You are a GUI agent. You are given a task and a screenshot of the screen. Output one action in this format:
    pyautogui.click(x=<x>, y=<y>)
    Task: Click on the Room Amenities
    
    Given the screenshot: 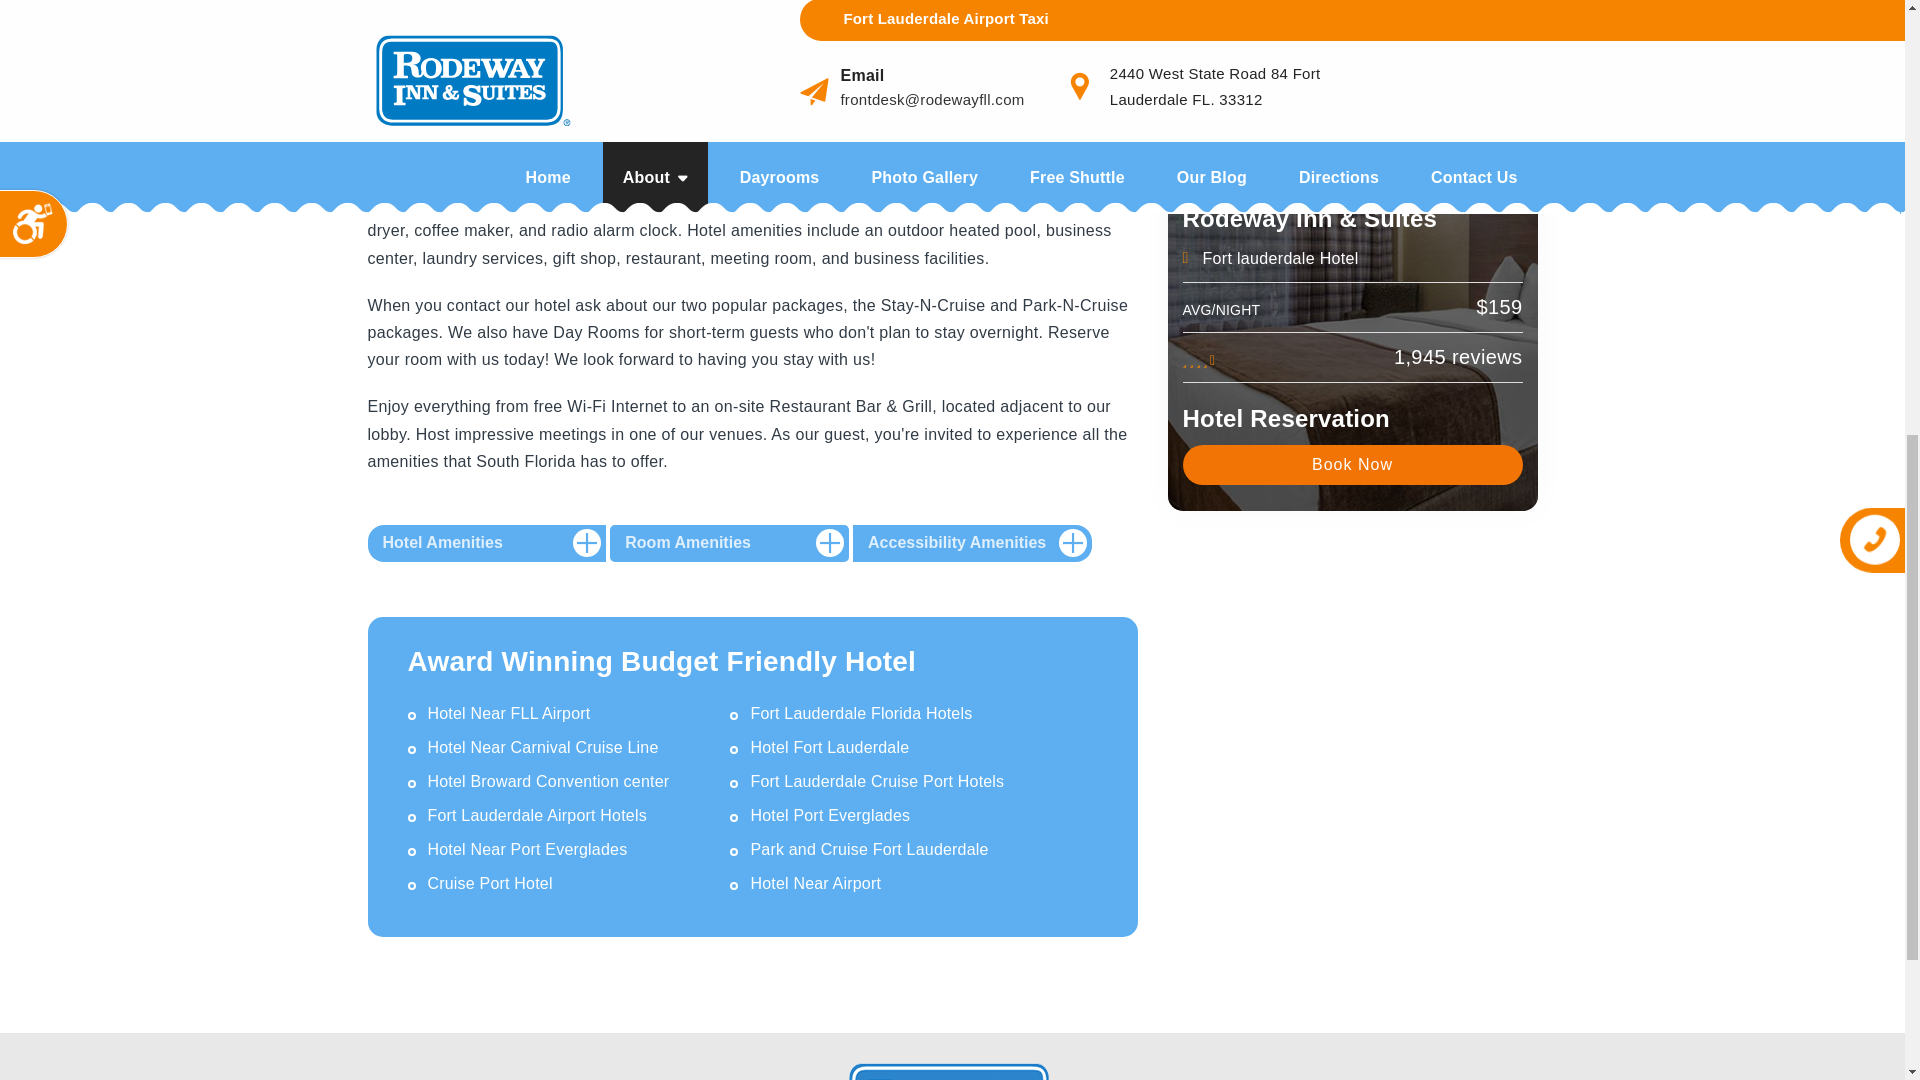 What is the action you would take?
    pyautogui.click(x=729, y=542)
    